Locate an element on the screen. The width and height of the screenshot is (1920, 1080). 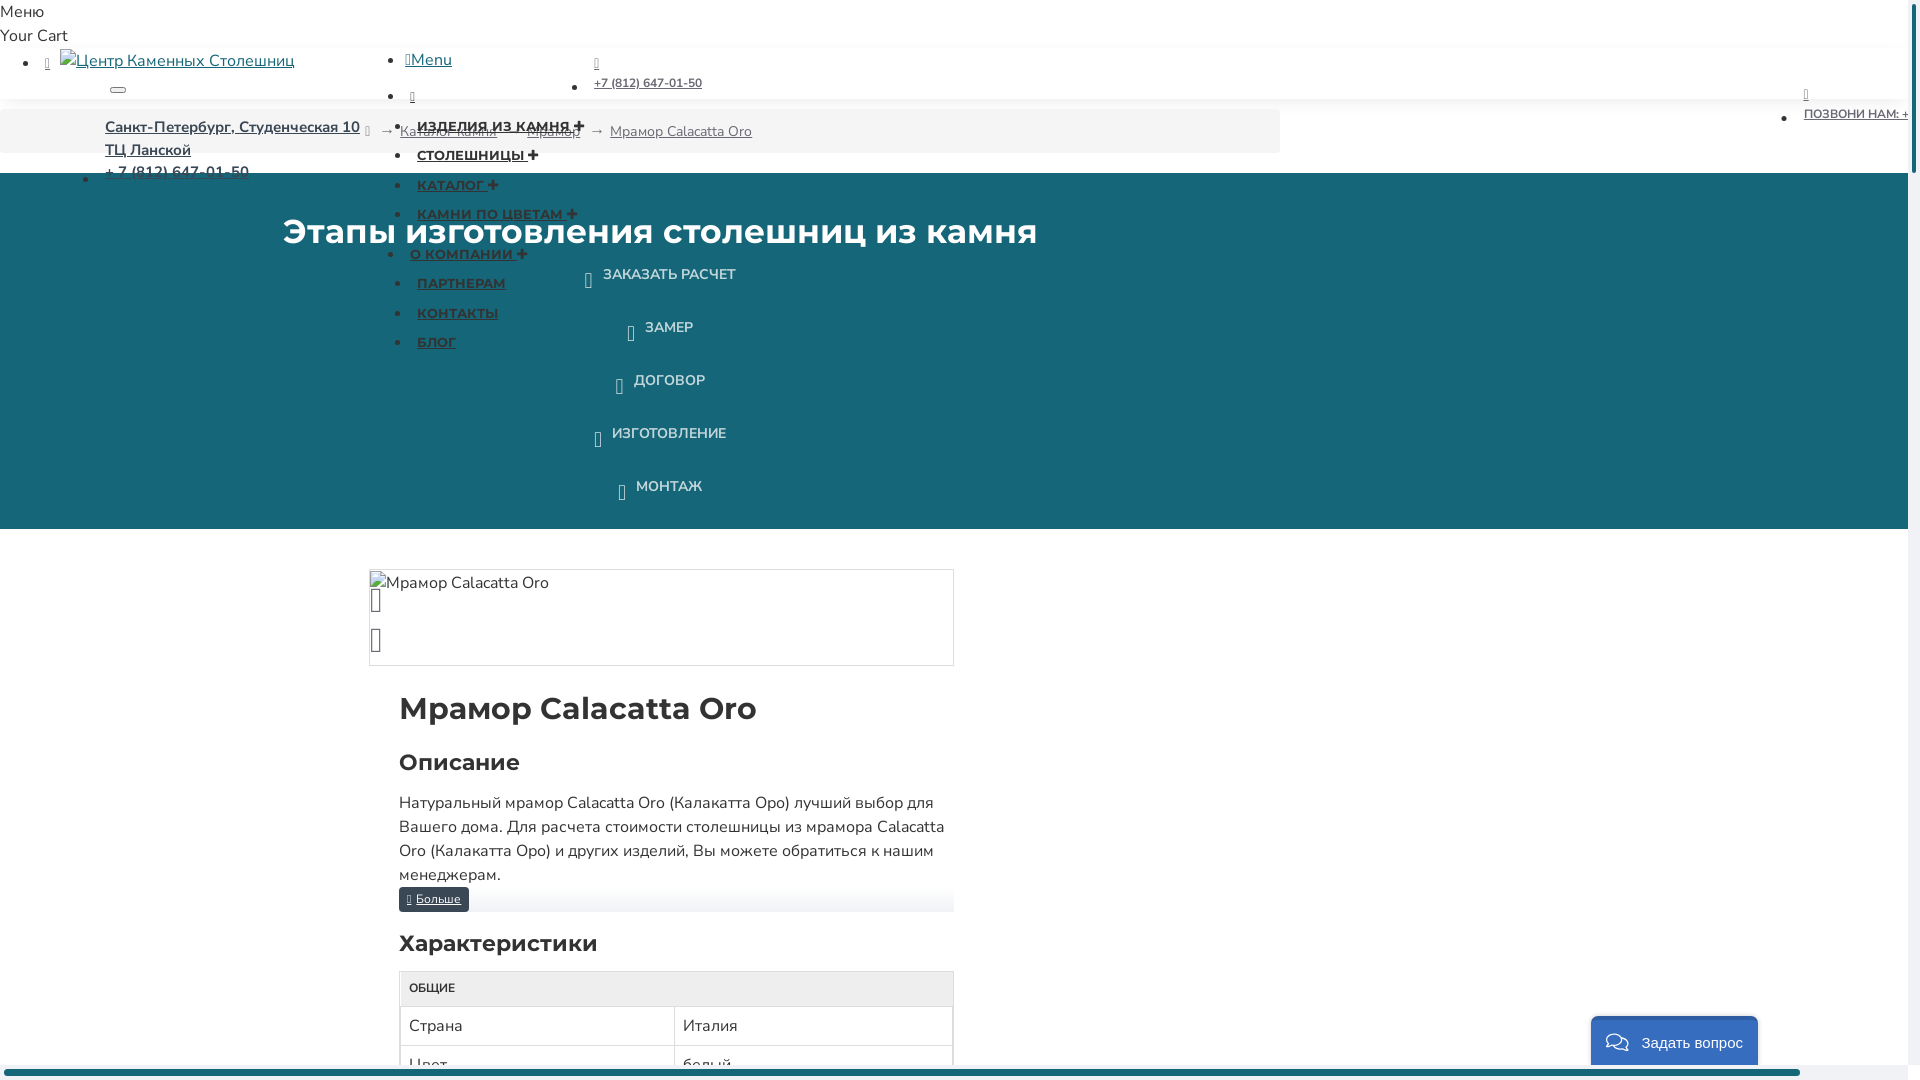
+7 (812) 647-01-50 is located at coordinates (648, 72).